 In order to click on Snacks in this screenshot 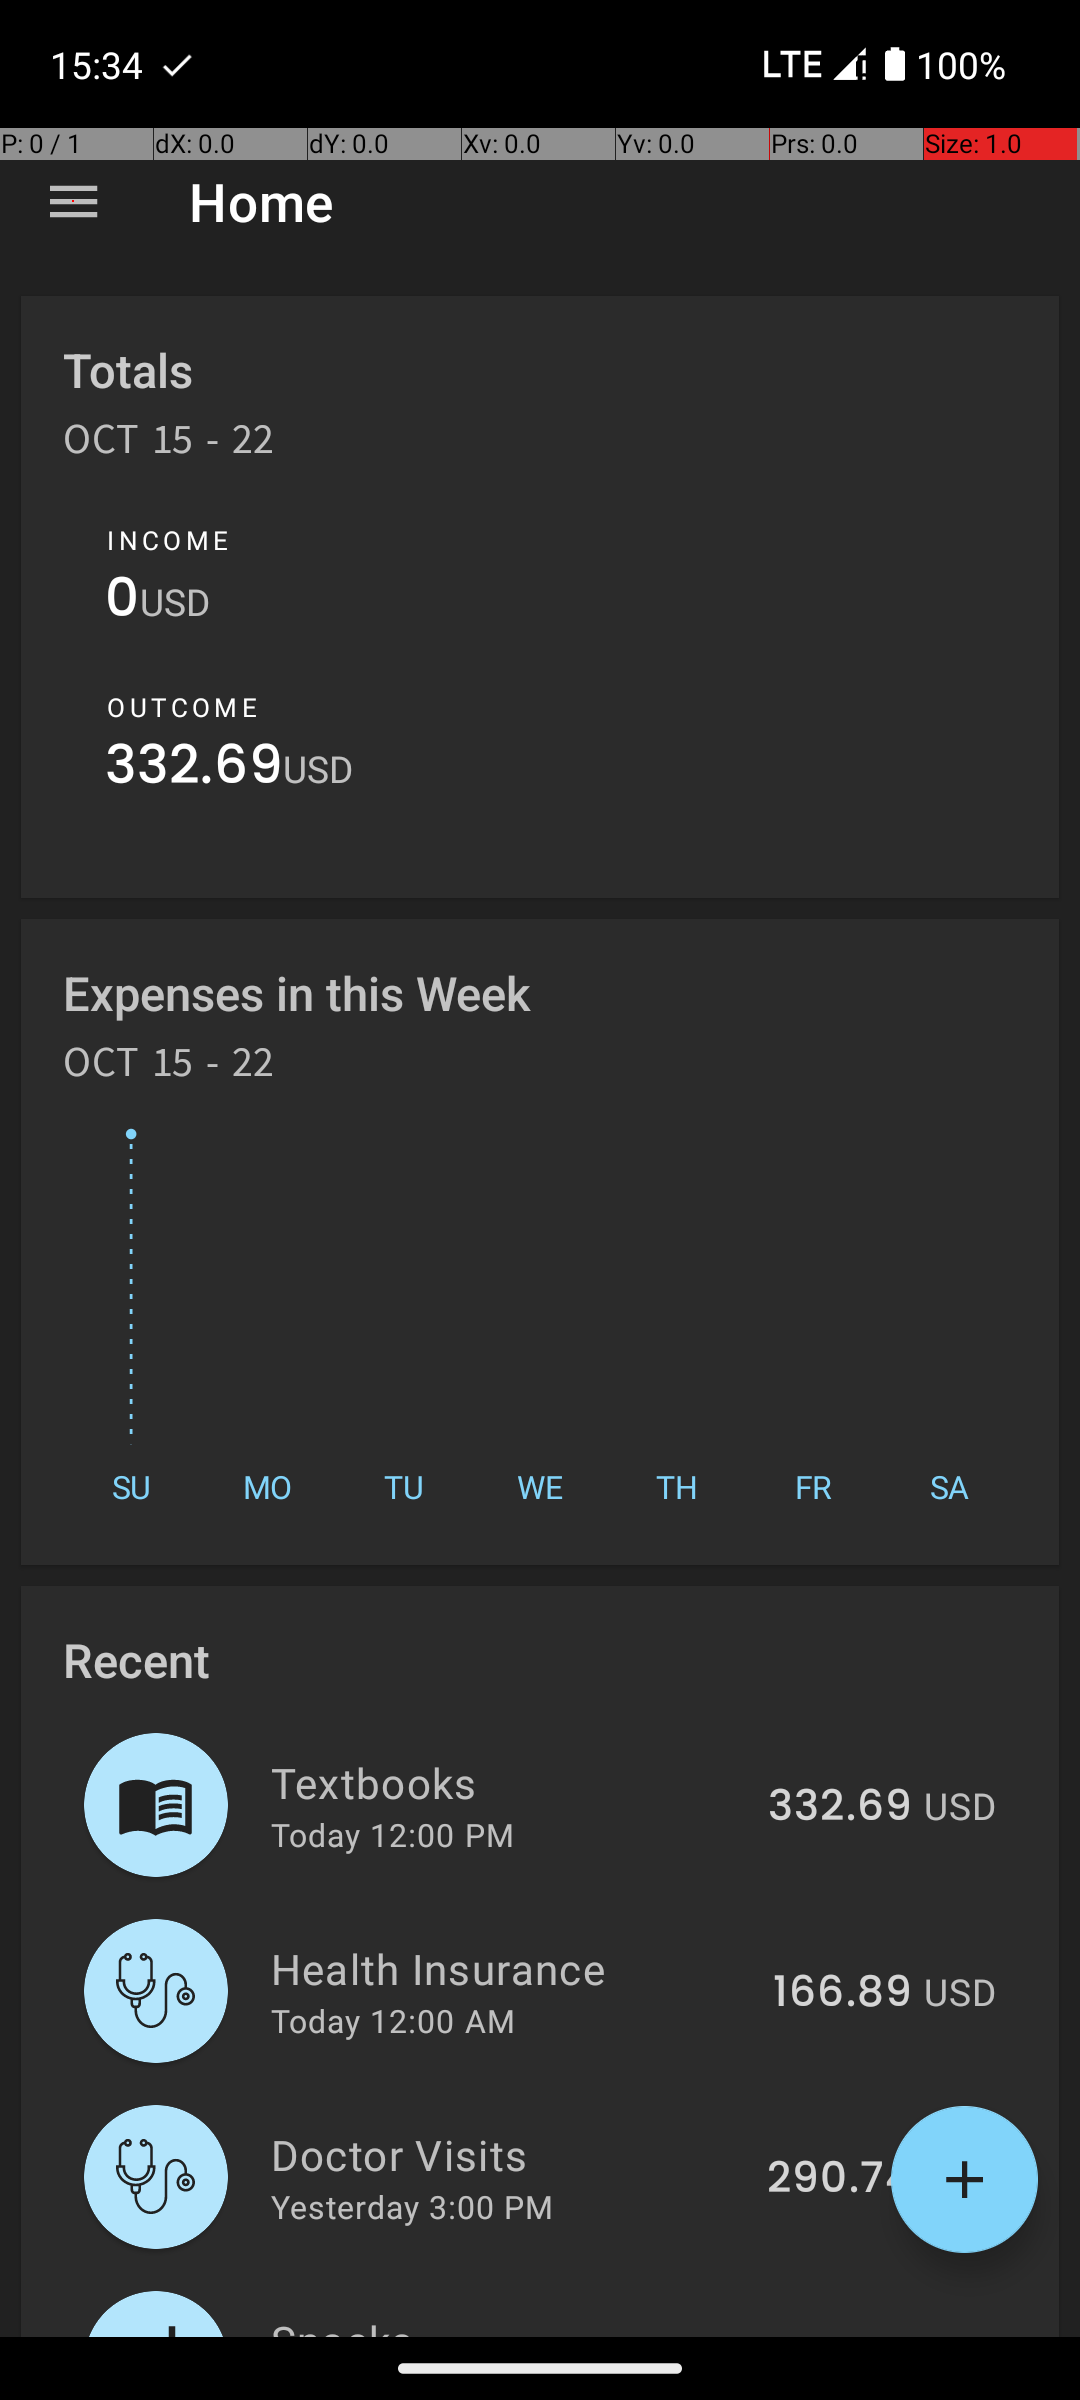, I will do `click(513, 2324)`.